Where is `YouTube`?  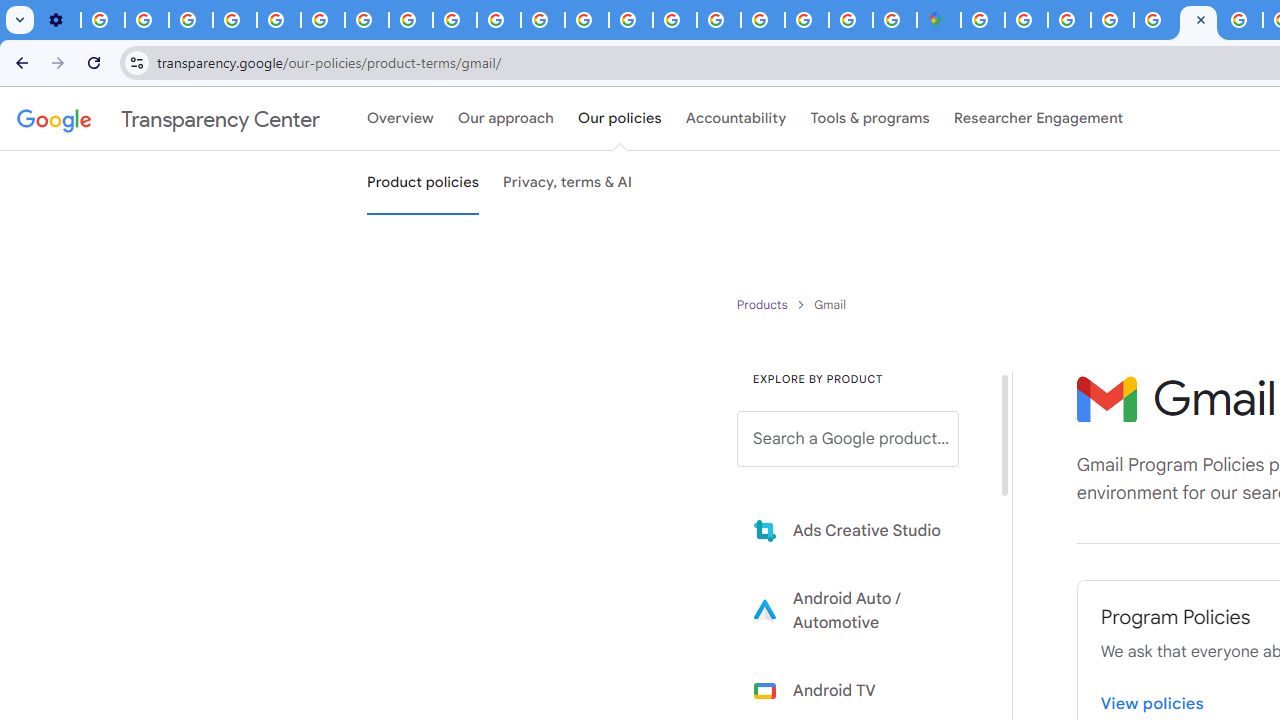 YouTube is located at coordinates (322, 20).